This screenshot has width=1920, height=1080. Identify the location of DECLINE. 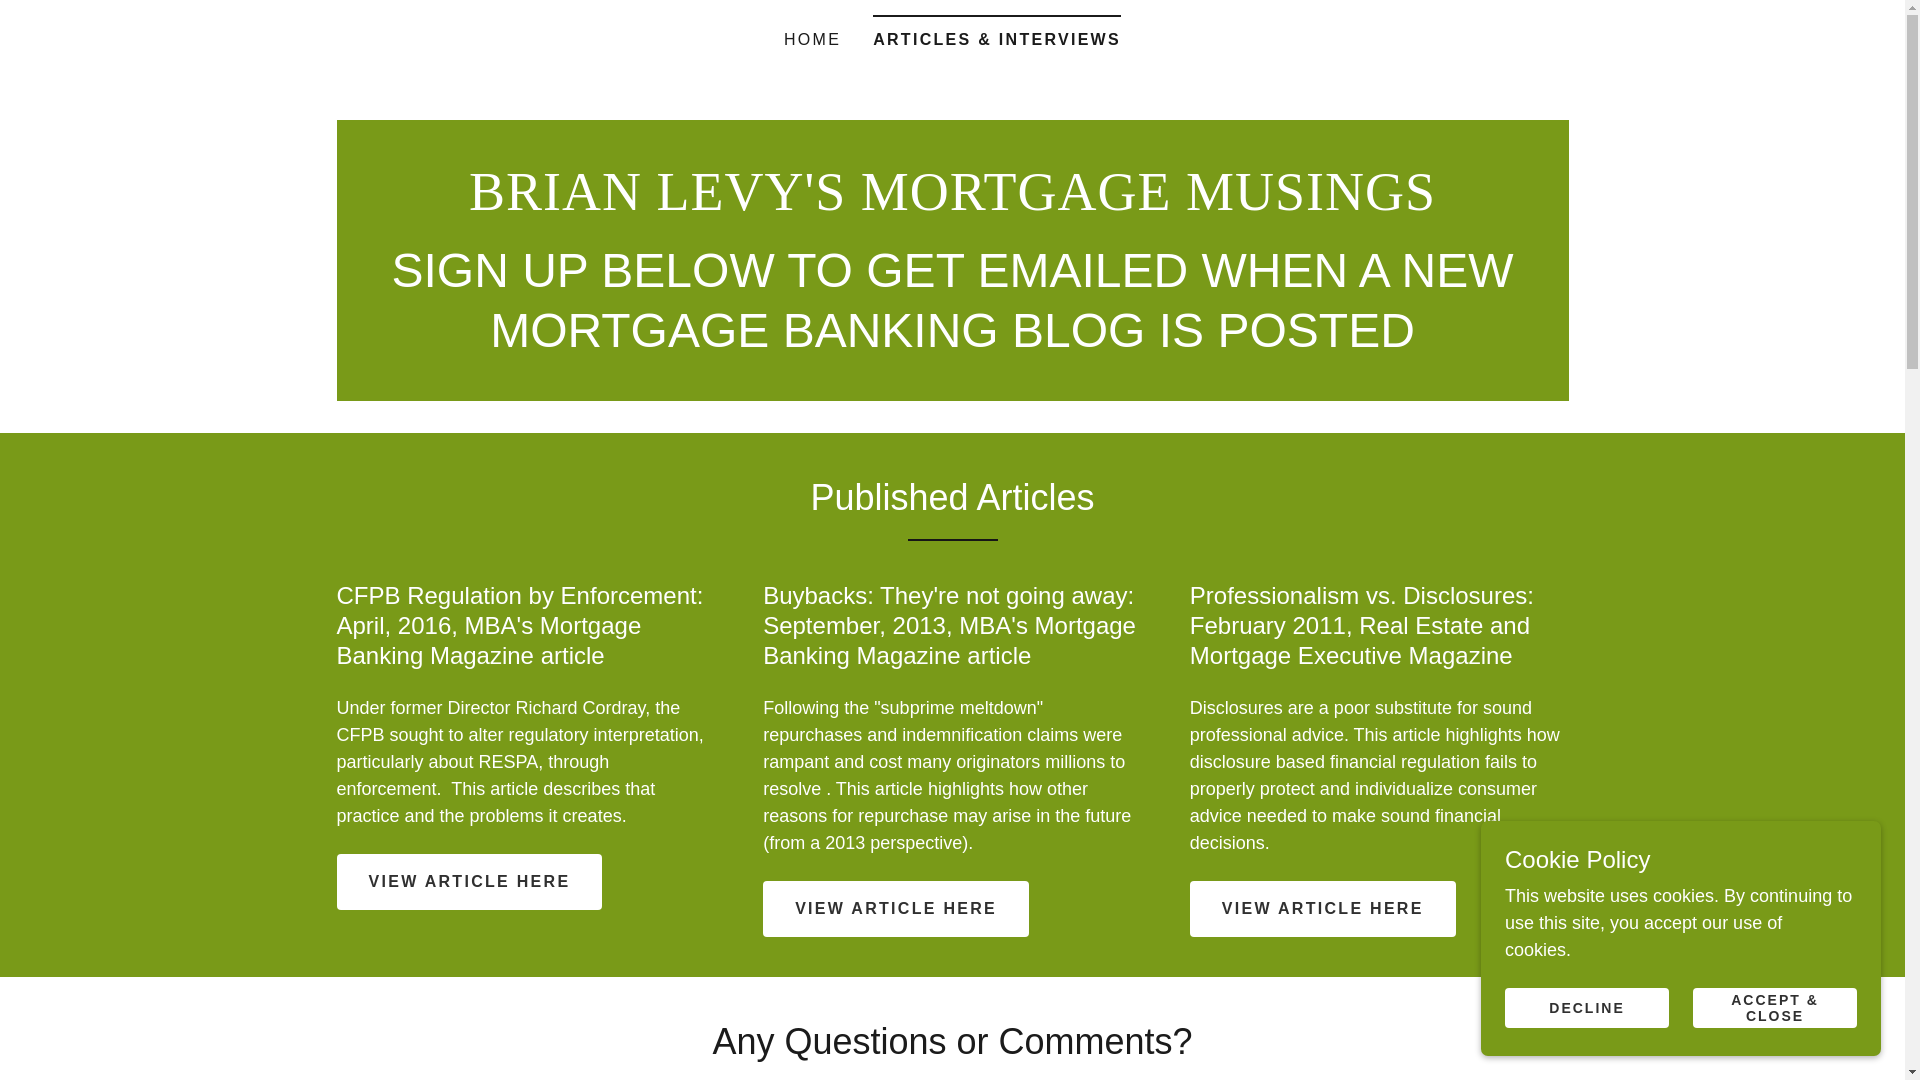
(1586, 1008).